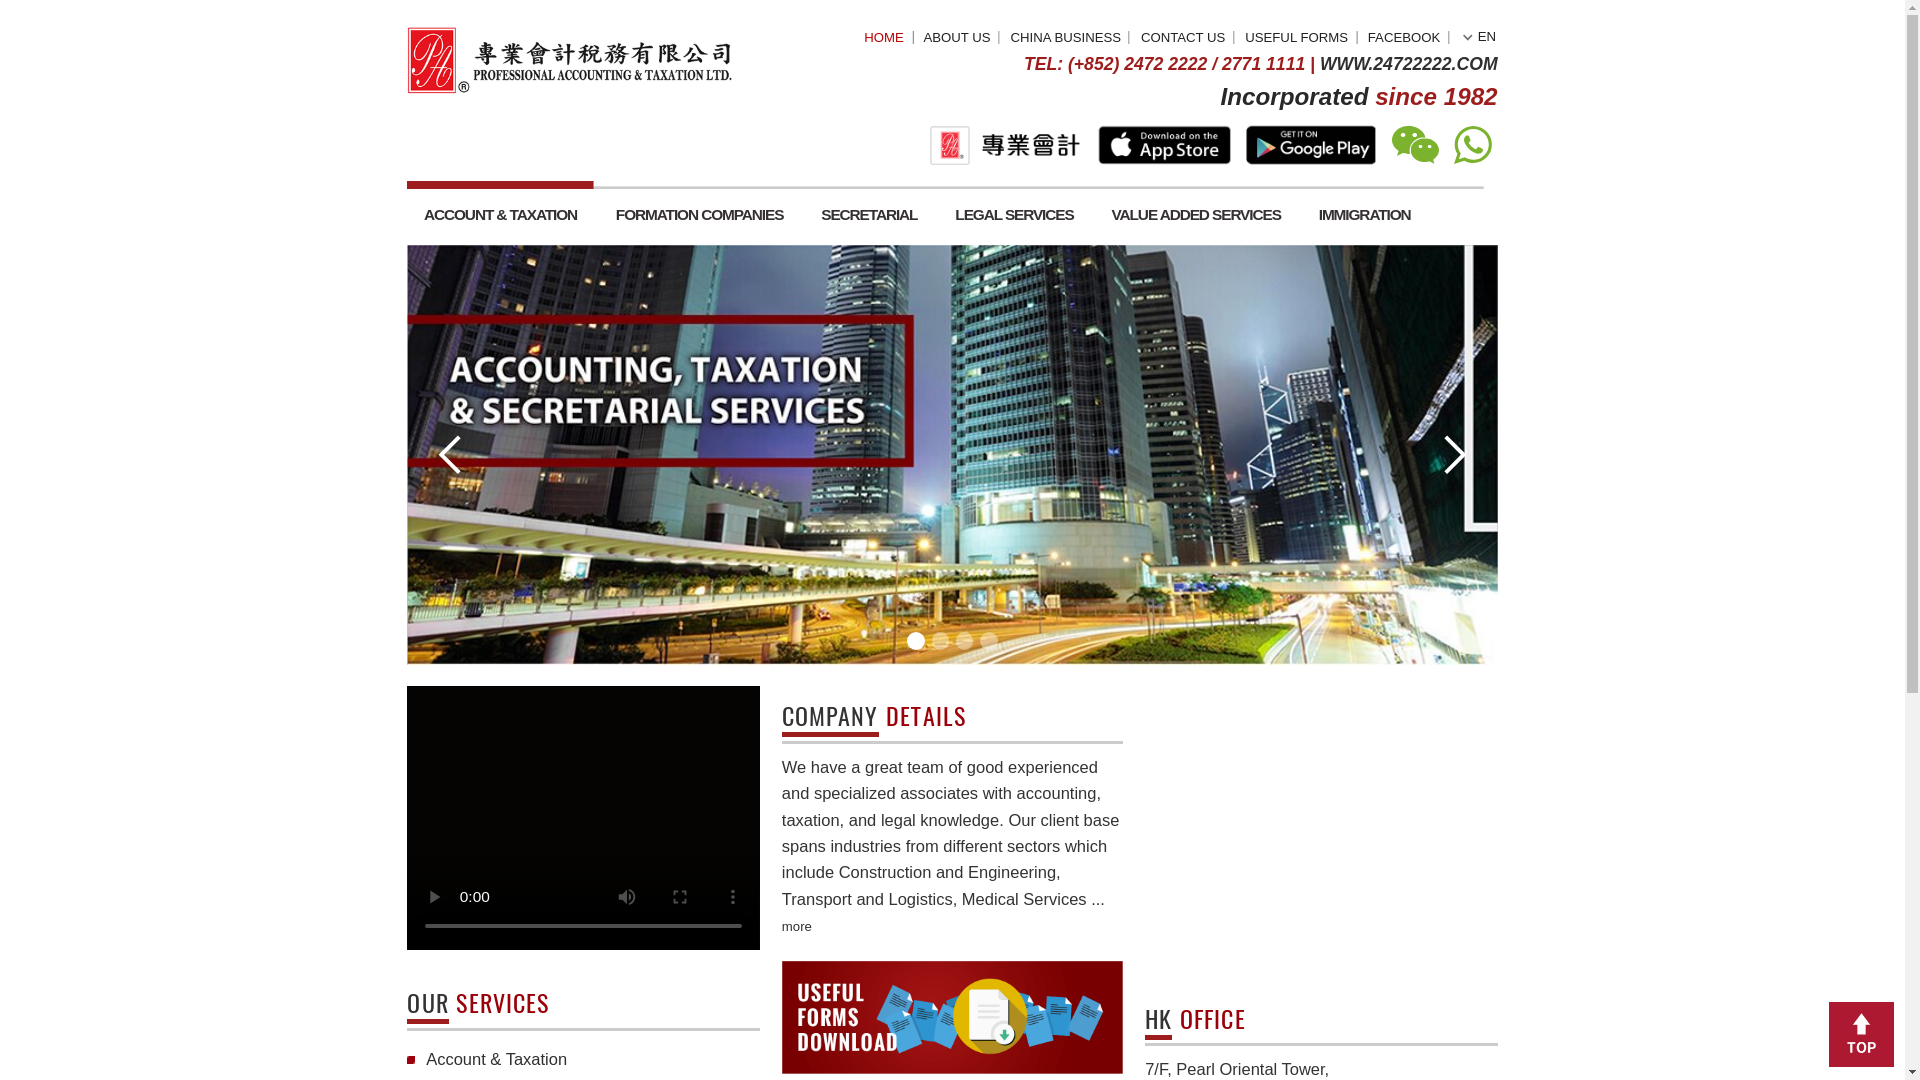 The width and height of the screenshot is (1920, 1080). What do you see at coordinates (724, 843) in the screenshot?
I see `more` at bounding box center [724, 843].